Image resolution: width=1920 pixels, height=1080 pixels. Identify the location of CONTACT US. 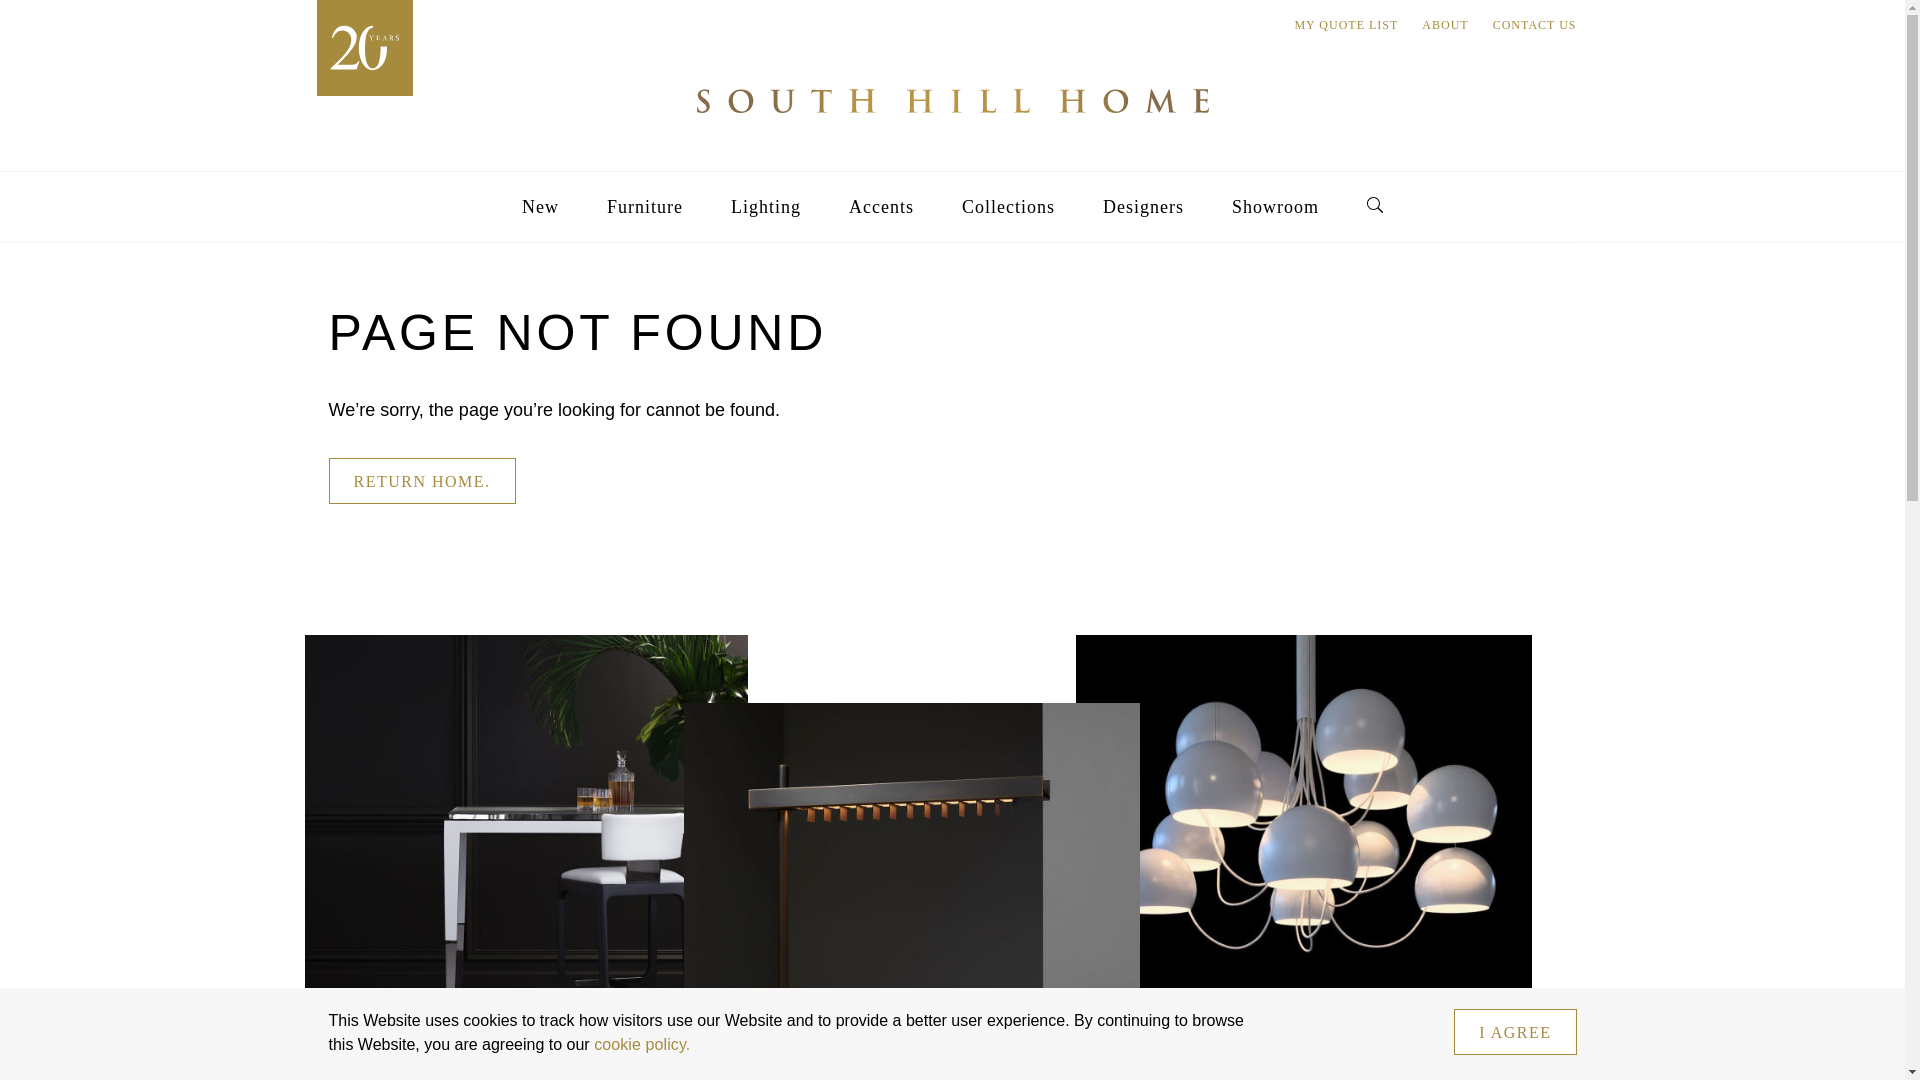
(1534, 25).